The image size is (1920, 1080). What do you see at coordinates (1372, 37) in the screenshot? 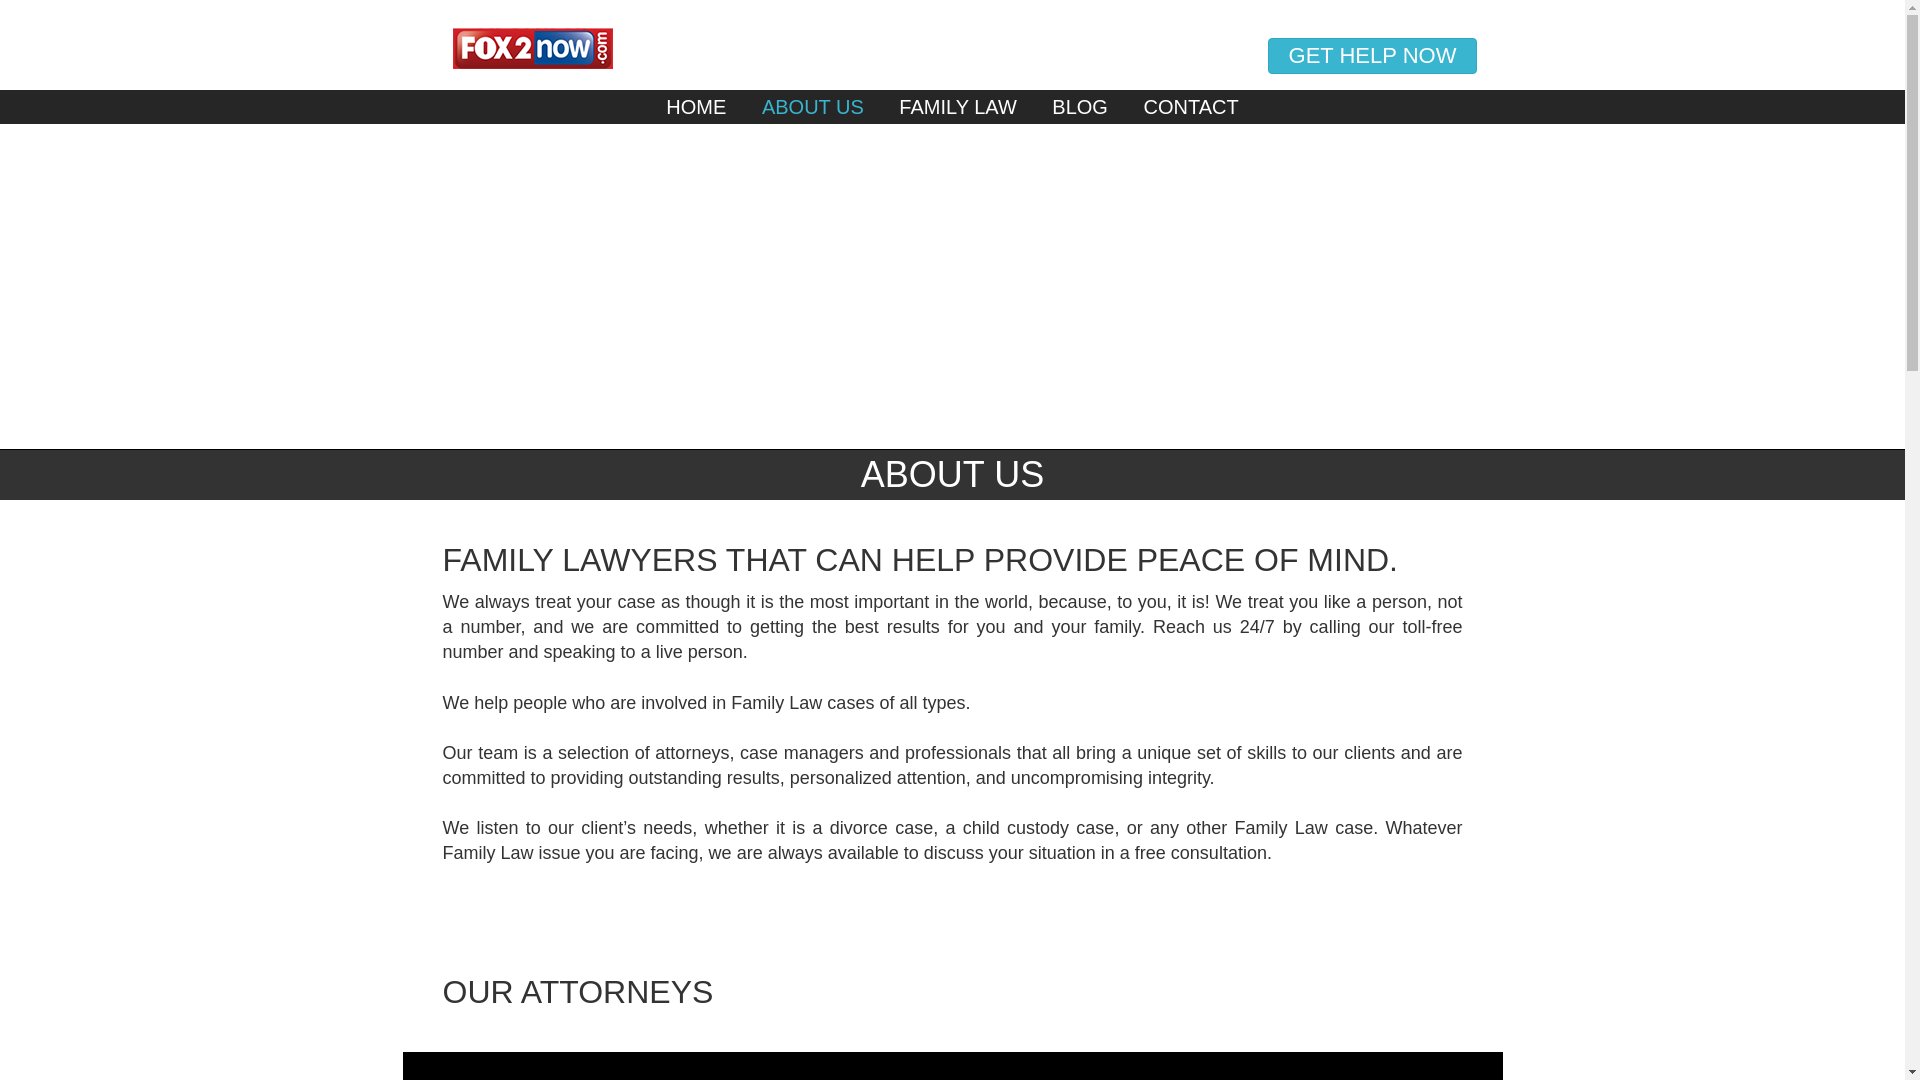
I see `816-581-4040` at bounding box center [1372, 37].